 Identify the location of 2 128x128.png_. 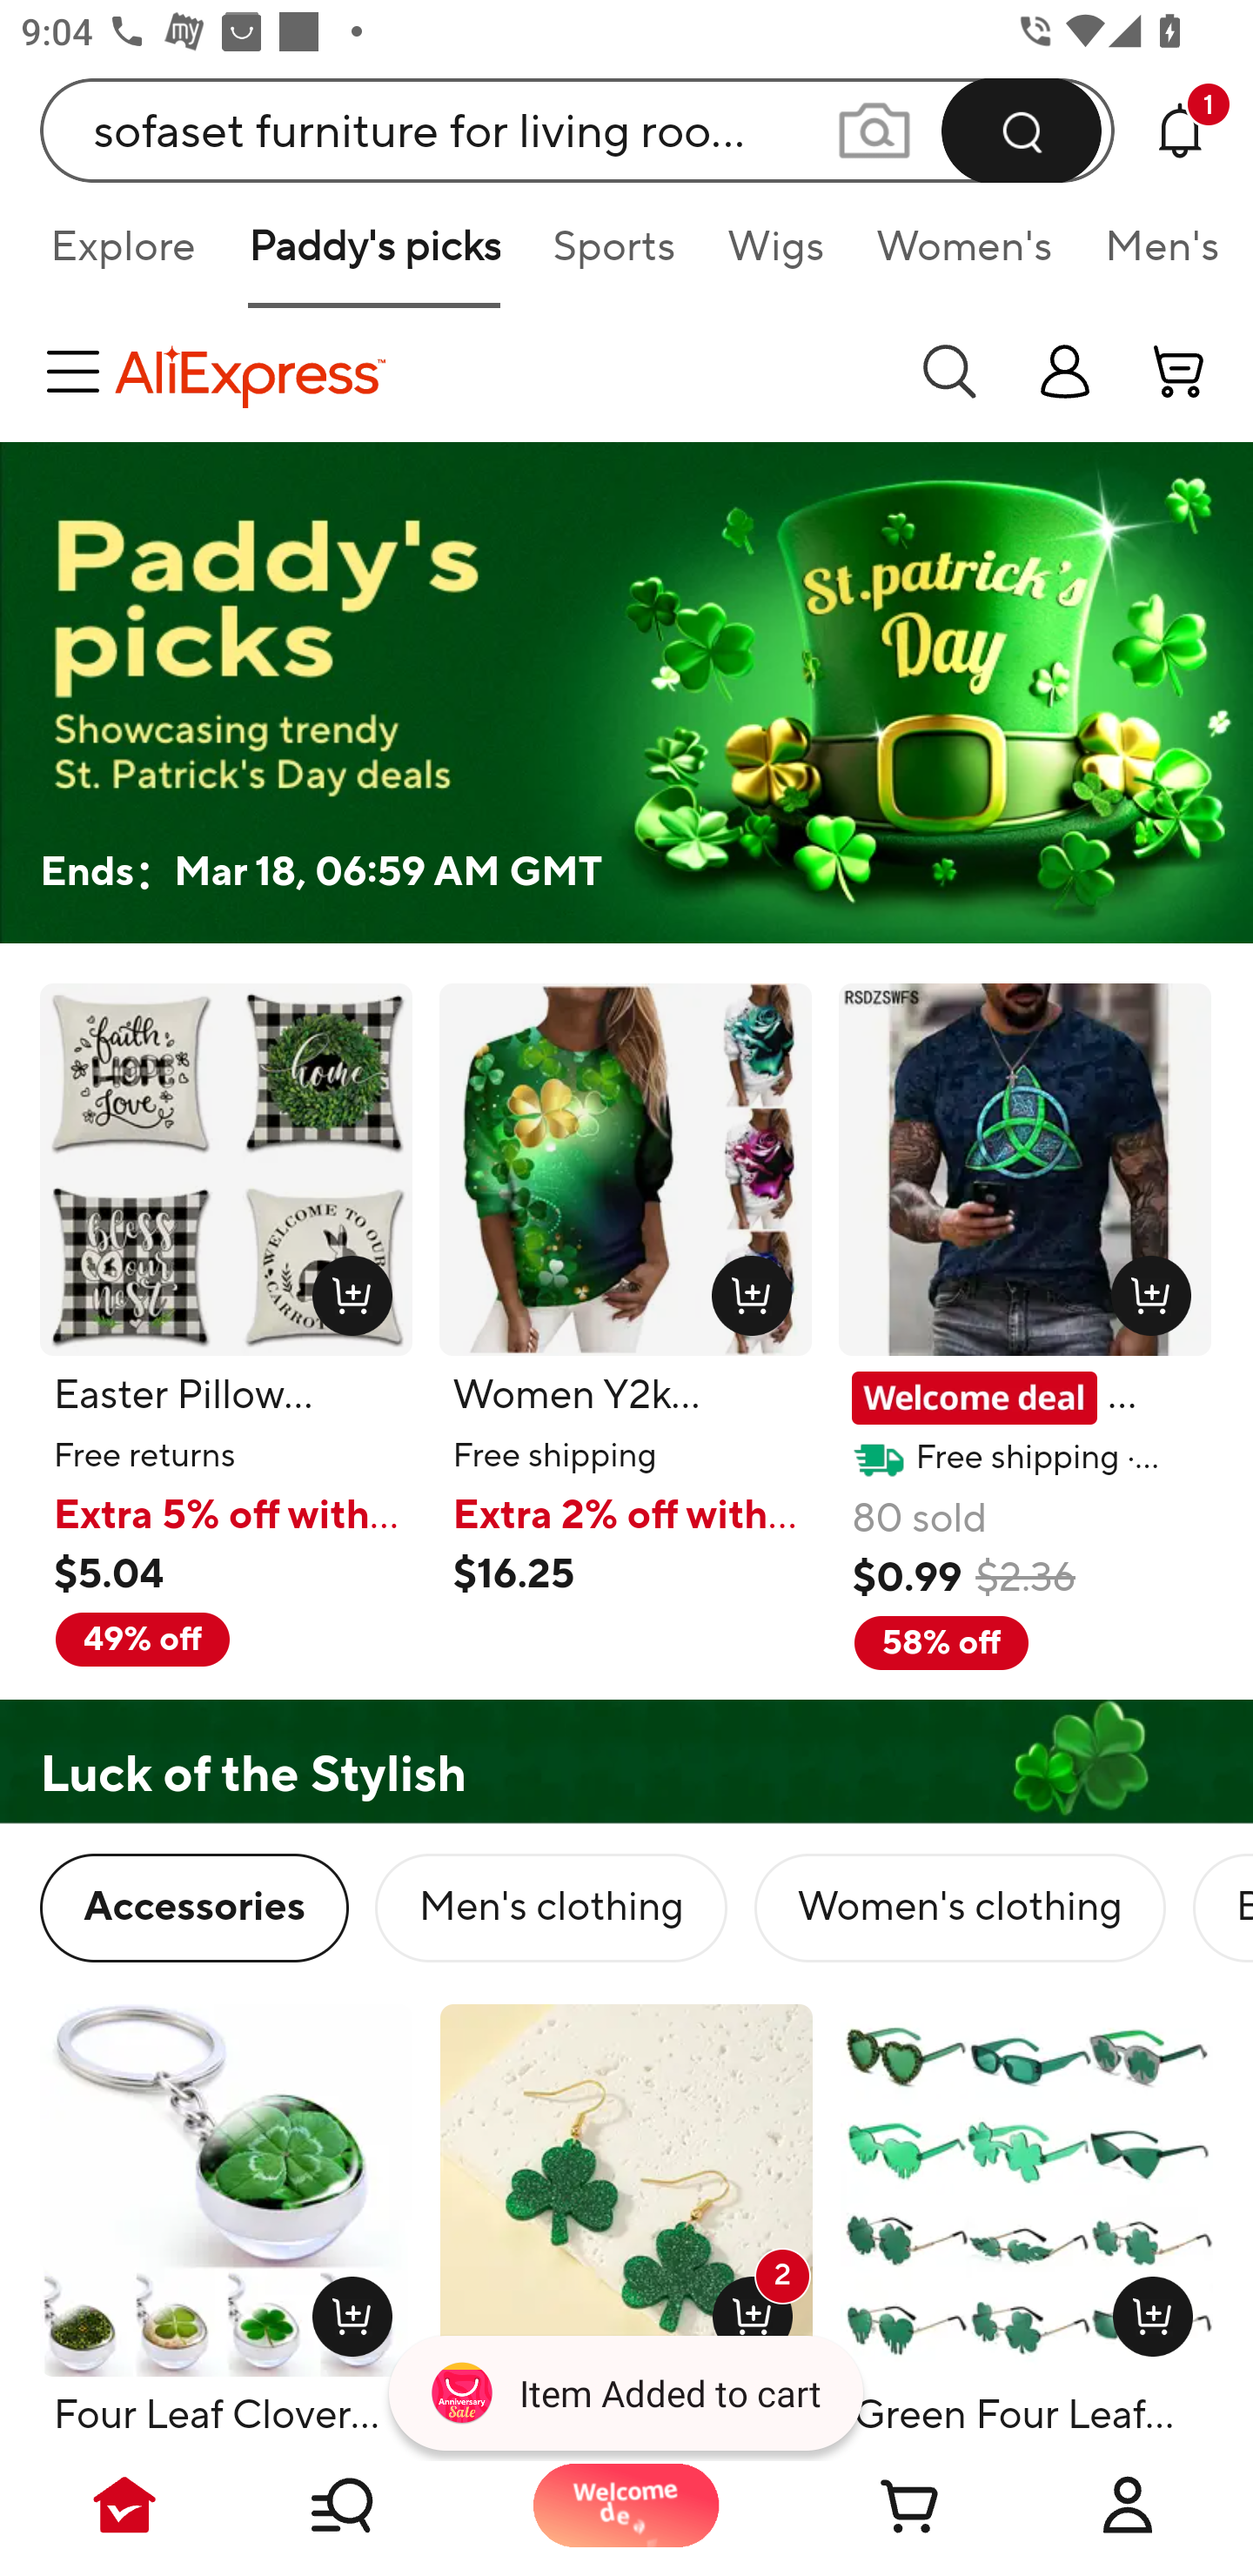
(747, 2310).